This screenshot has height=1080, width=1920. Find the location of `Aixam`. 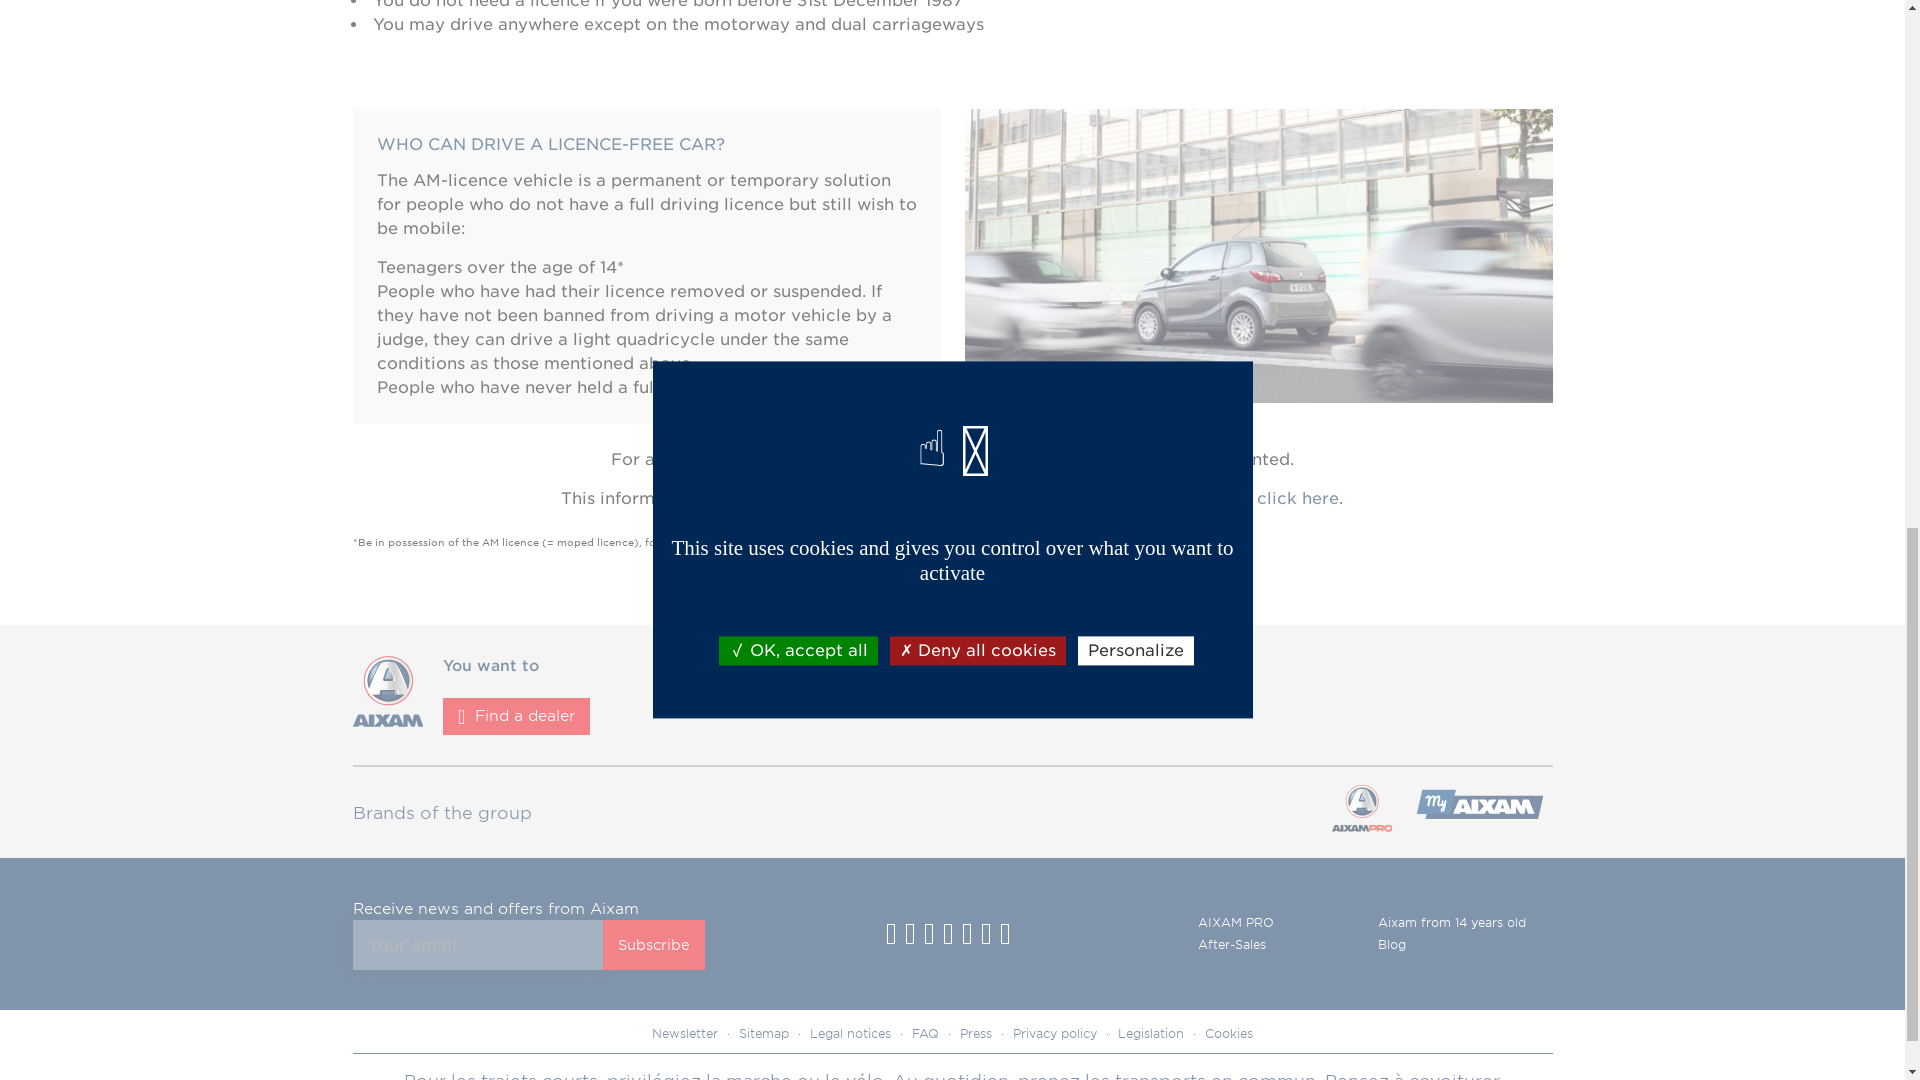

Aixam is located at coordinates (386, 721).